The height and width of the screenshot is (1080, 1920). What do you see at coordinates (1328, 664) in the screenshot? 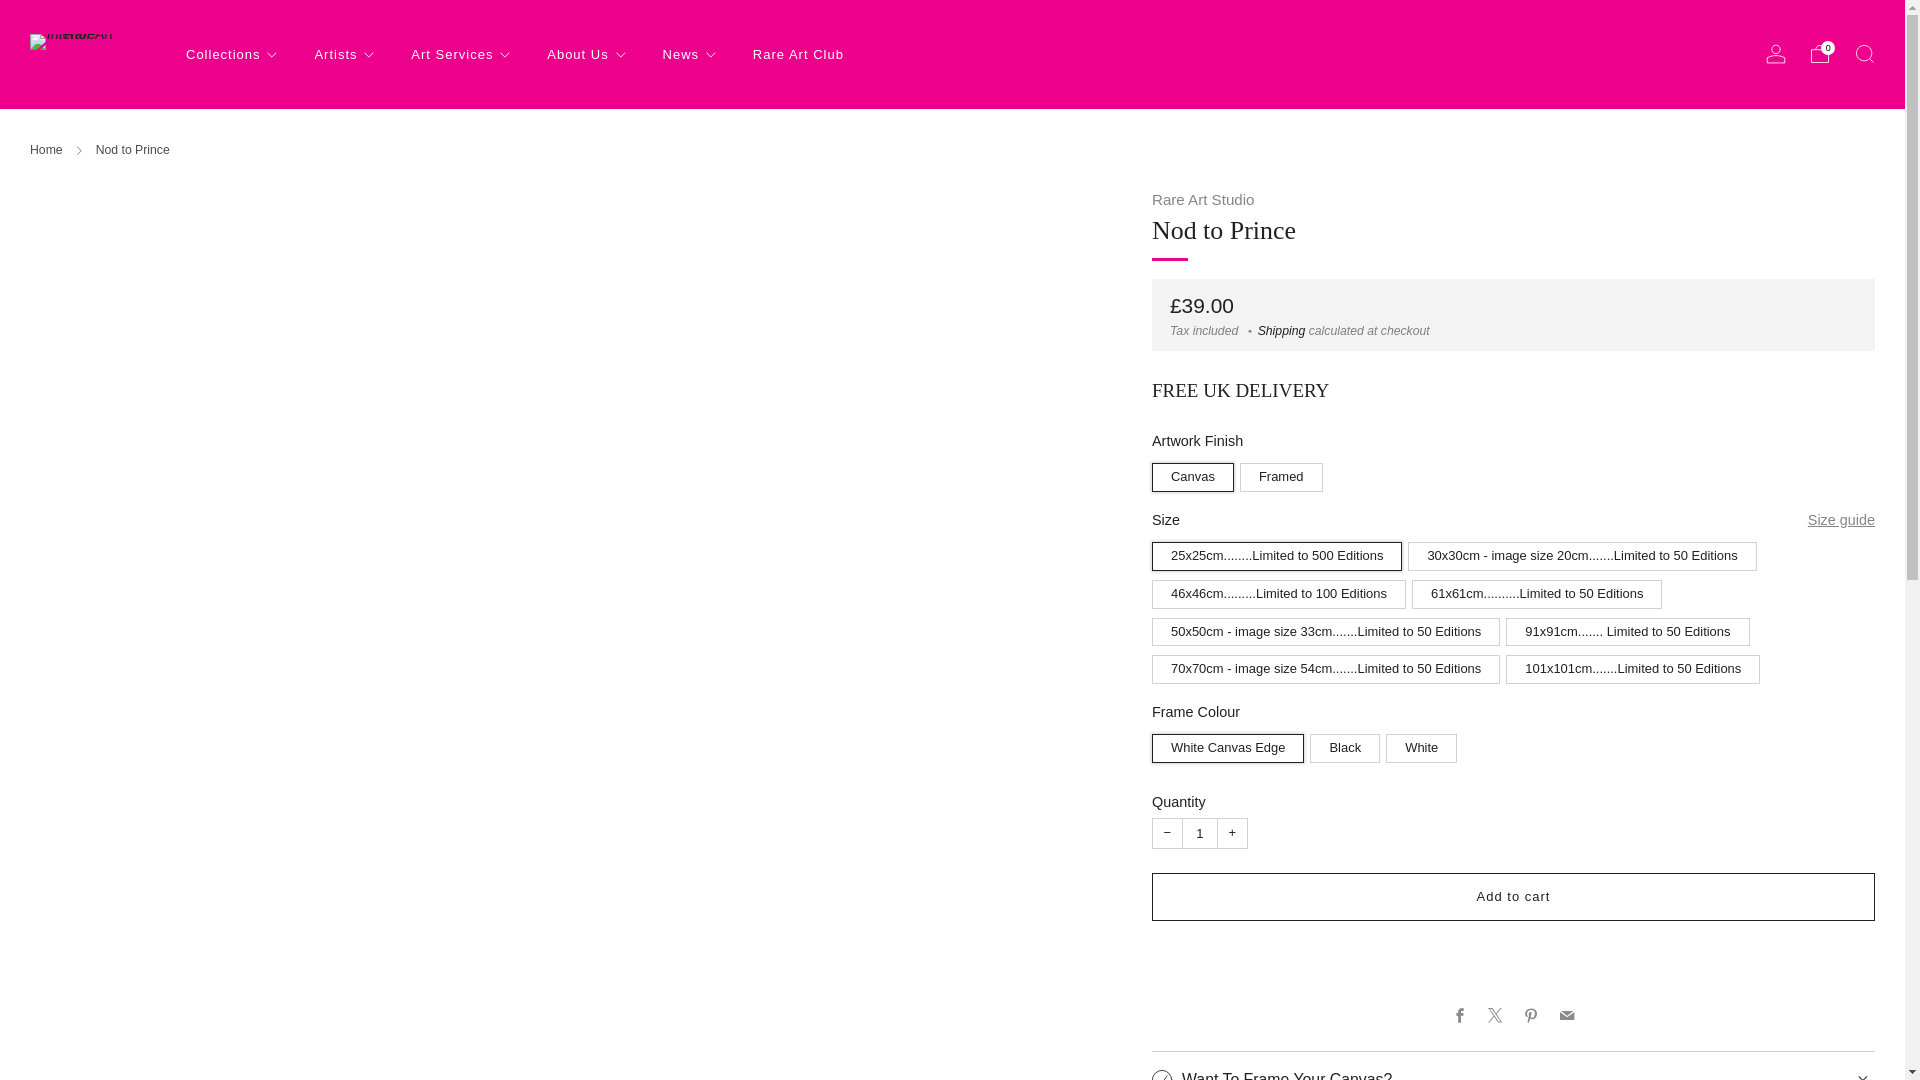
I see `70x70cm - image size 54cm.......Limited to 50 Editions` at bounding box center [1328, 664].